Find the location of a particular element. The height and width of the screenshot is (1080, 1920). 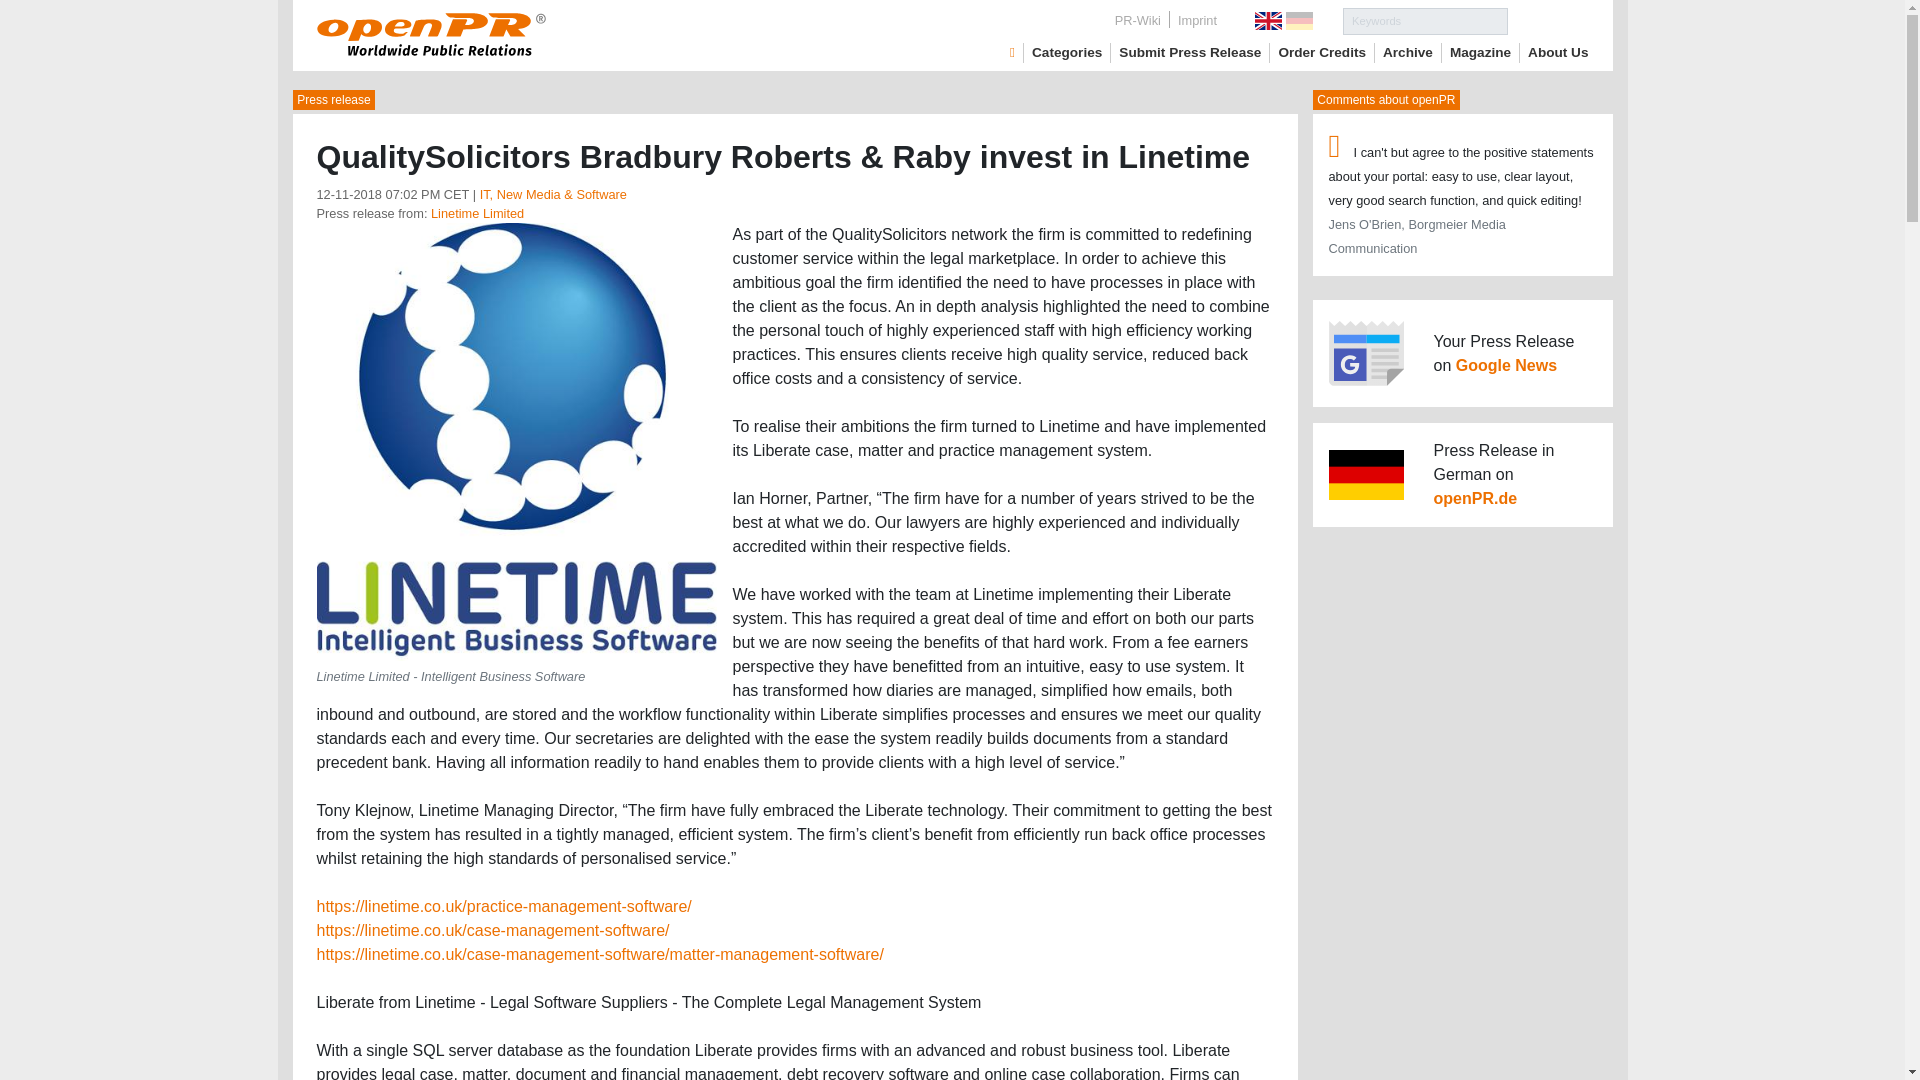

archive und pressrelease of Linetime Limited is located at coordinates (477, 214).